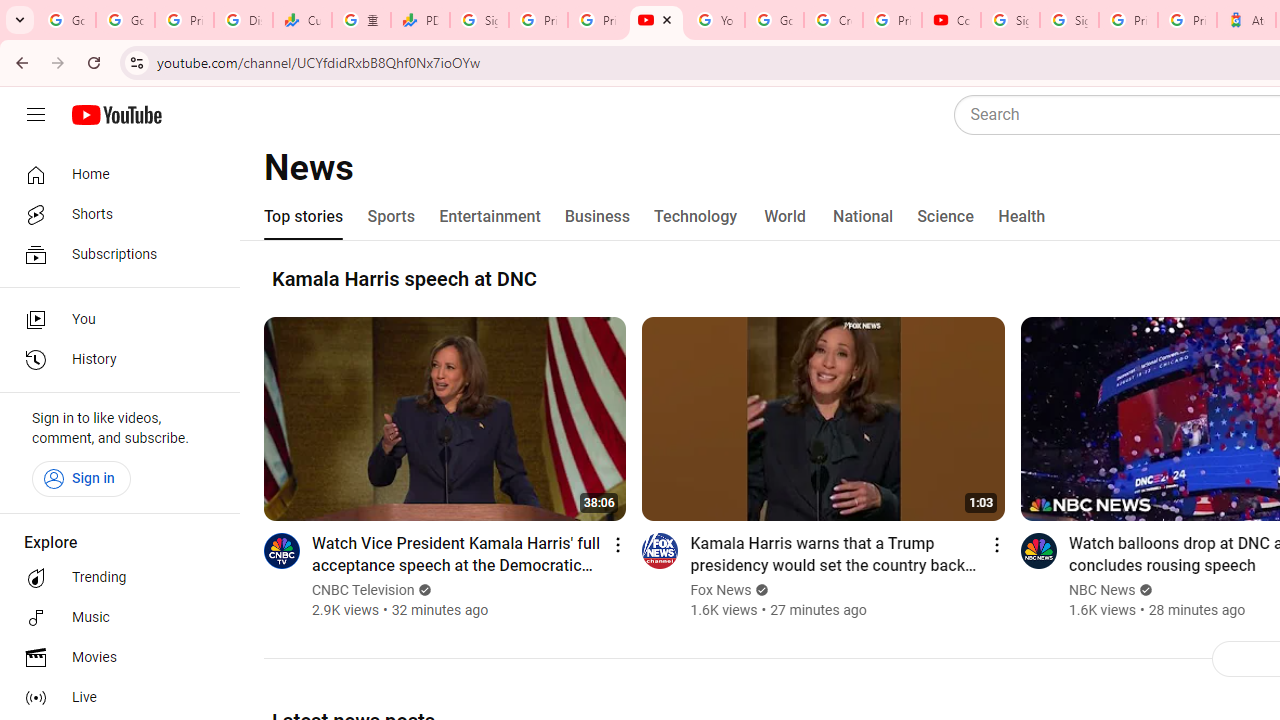 This screenshot has height=720, width=1280. Describe the element at coordinates (598, 20) in the screenshot. I see `Privacy Checkup` at that location.